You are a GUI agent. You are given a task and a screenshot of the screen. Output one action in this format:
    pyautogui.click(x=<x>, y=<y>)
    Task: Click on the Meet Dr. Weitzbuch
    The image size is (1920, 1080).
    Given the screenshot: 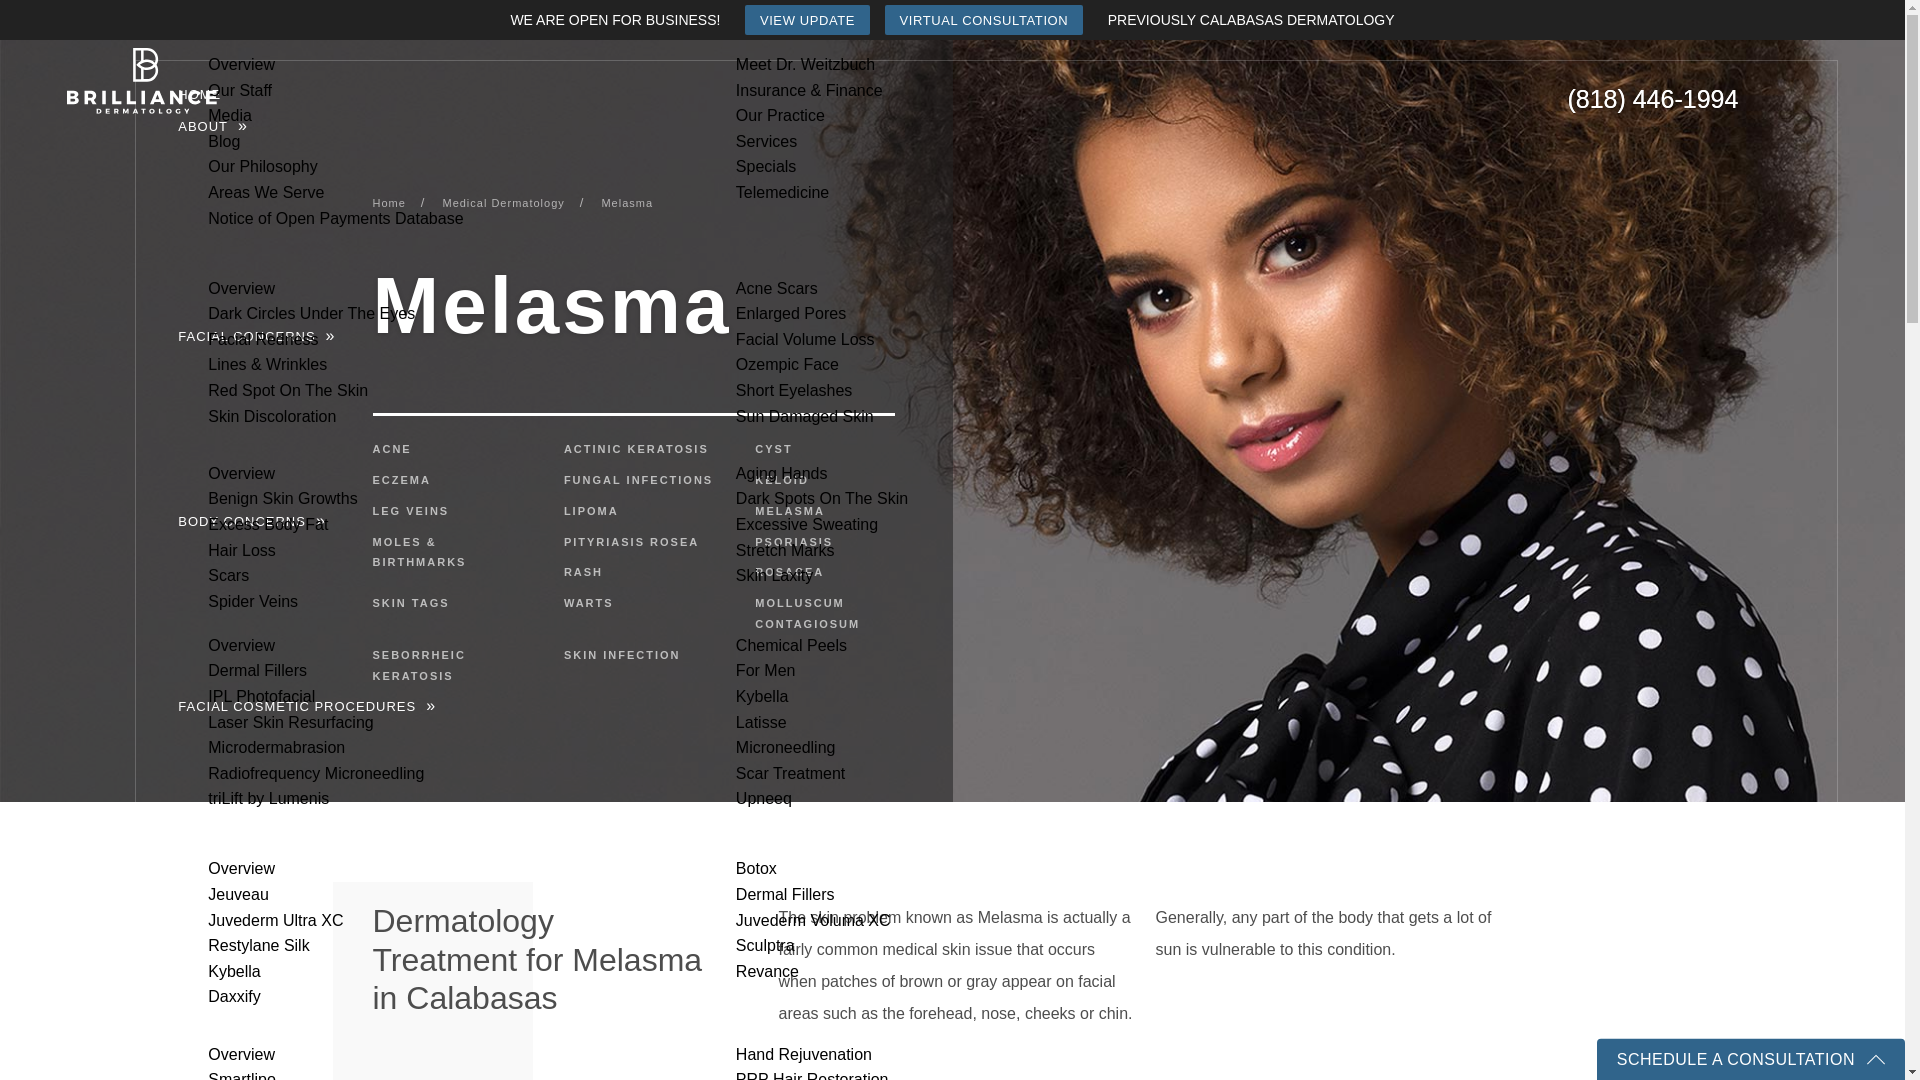 What is the action you would take?
    pyautogui.click(x=805, y=64)
    